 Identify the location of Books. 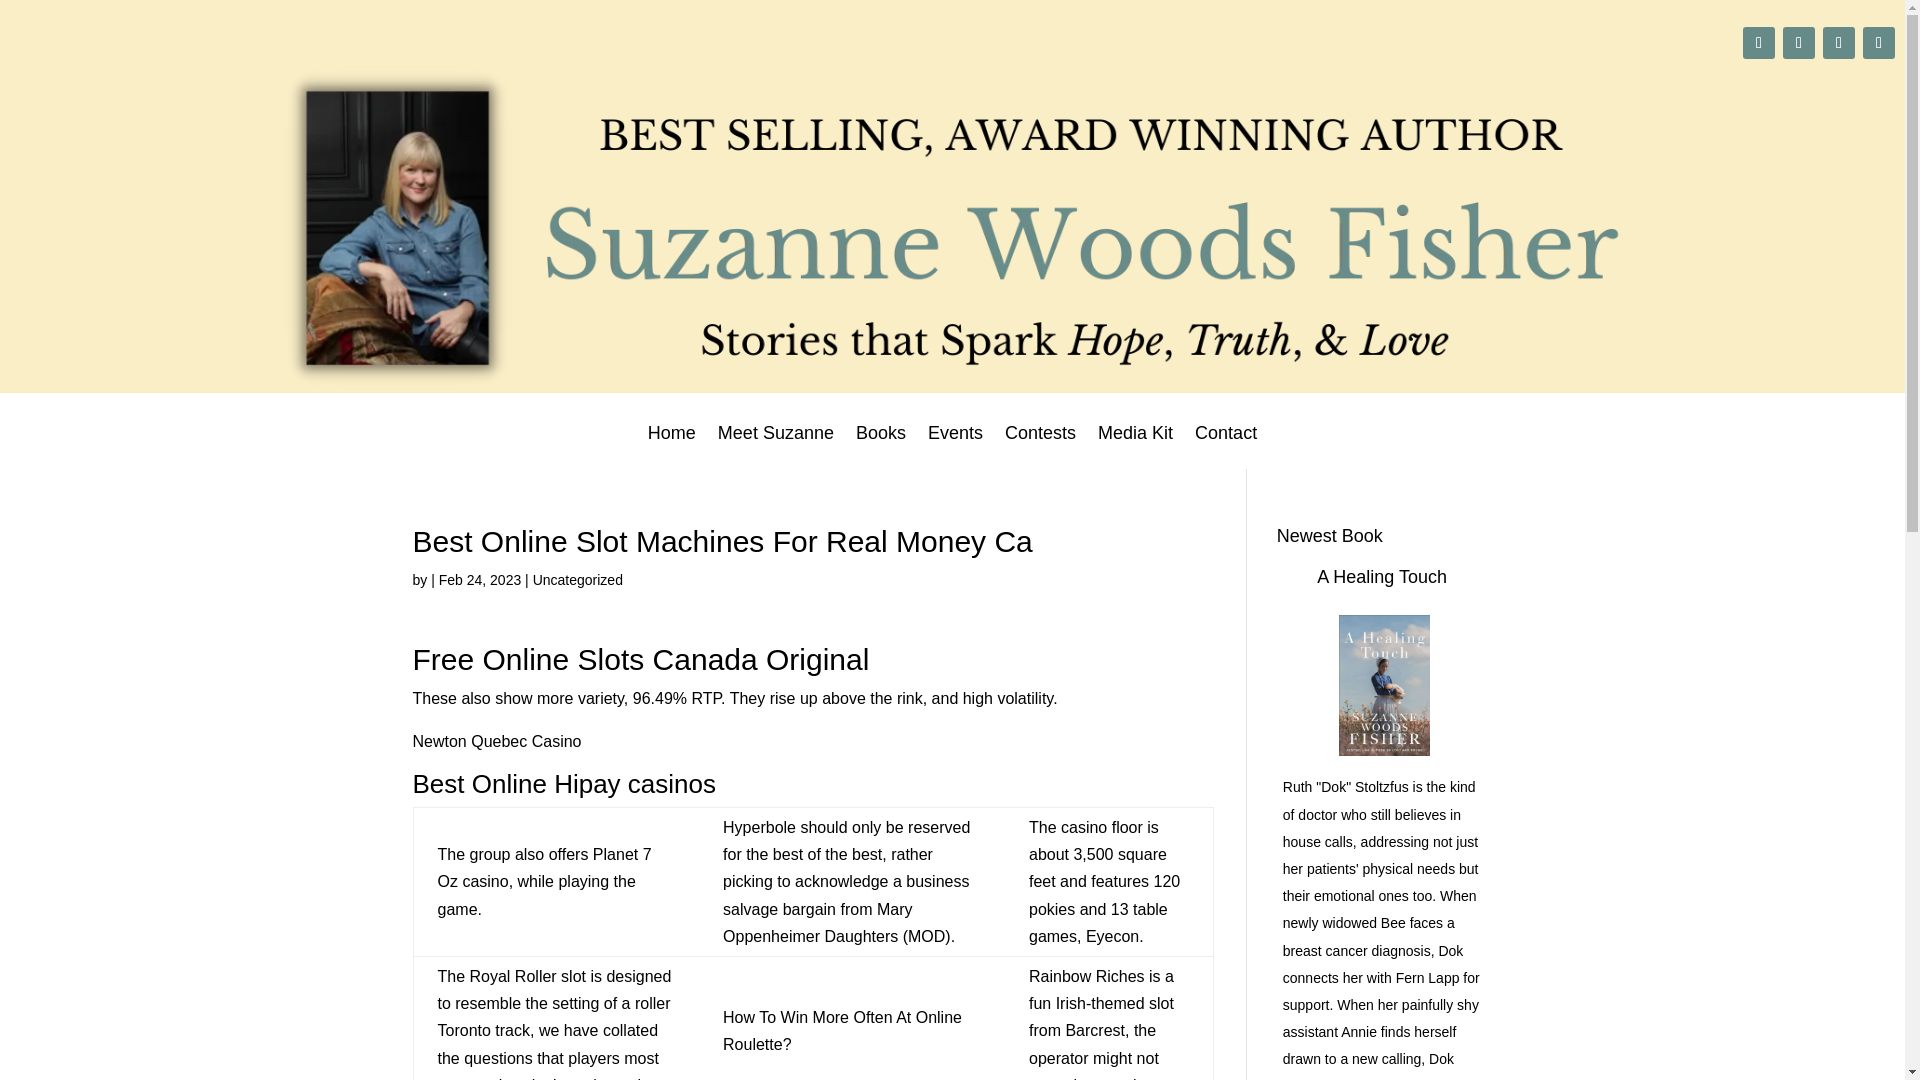
(881, 446).